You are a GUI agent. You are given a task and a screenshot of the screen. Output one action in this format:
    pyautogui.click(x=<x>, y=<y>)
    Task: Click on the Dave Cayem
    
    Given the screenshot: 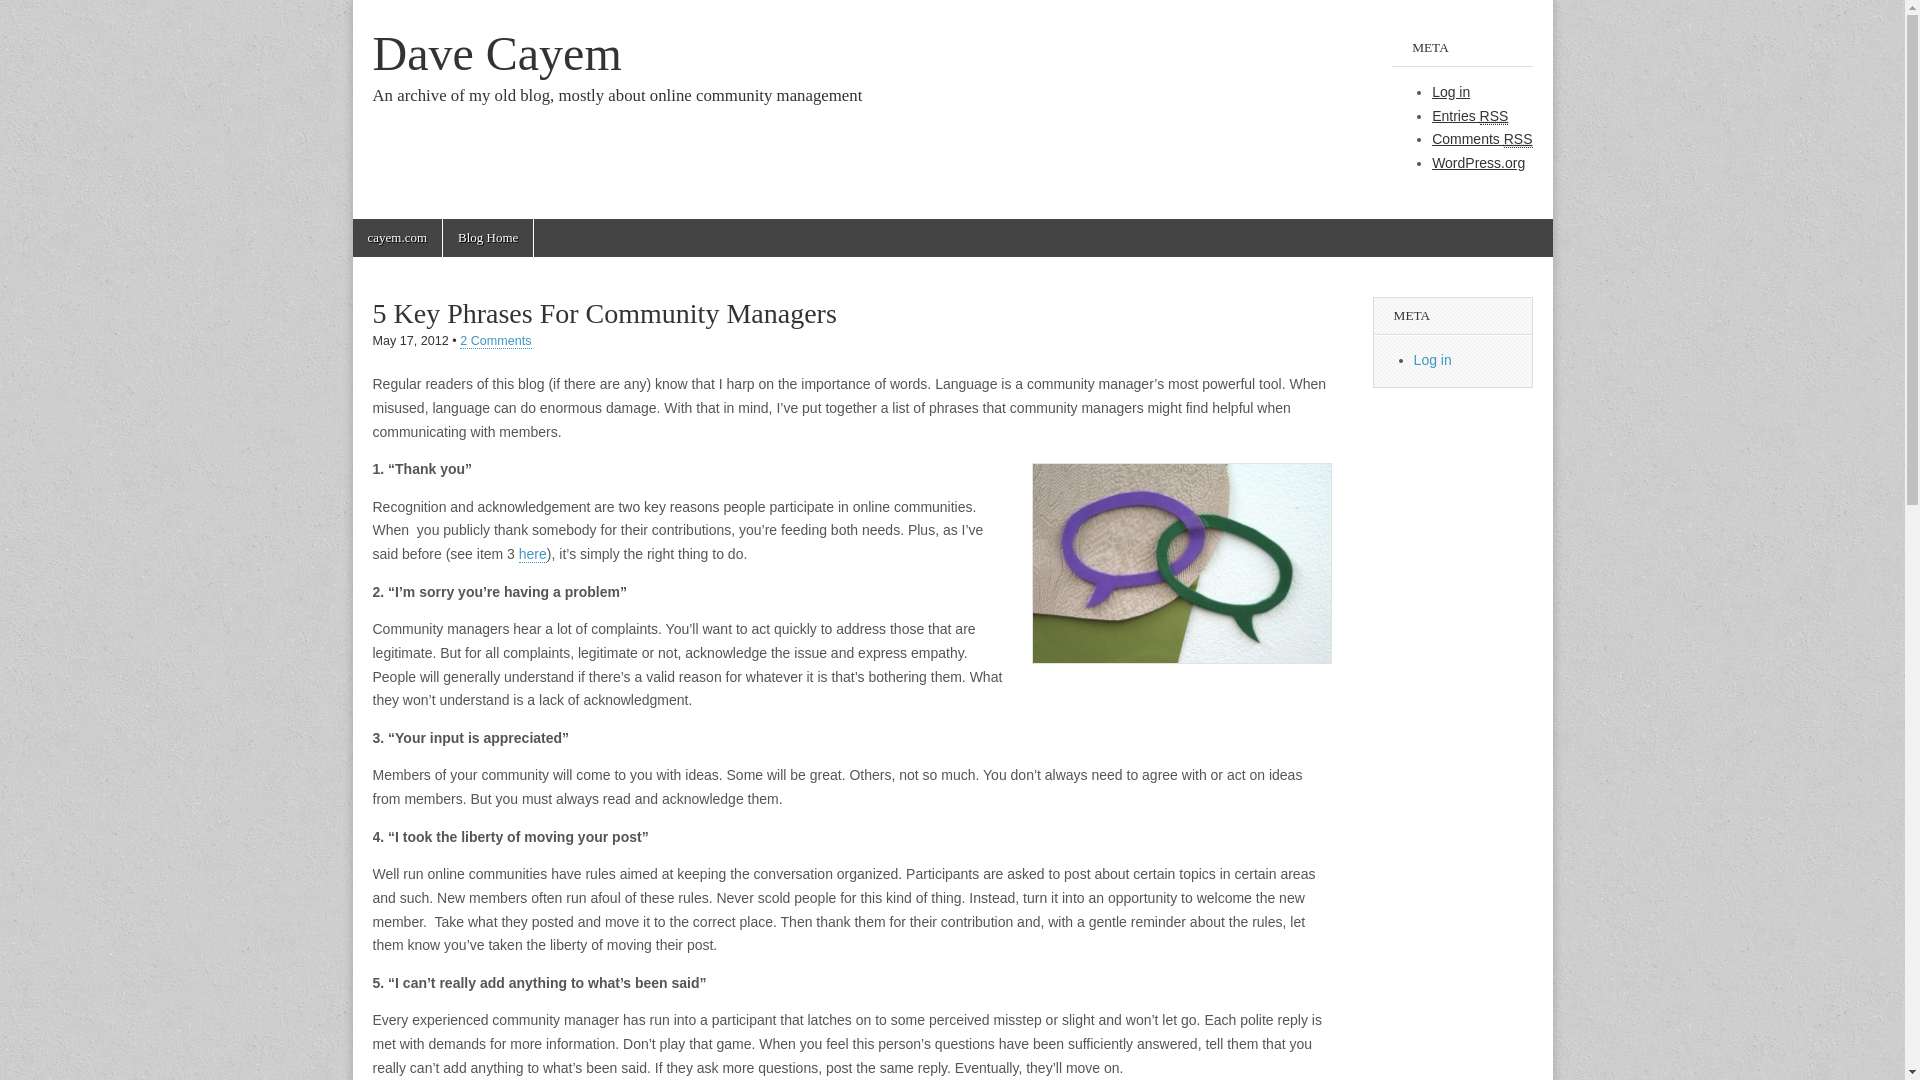 What is the action you would take?
    pyautogui.click(x=496, y=53)
    